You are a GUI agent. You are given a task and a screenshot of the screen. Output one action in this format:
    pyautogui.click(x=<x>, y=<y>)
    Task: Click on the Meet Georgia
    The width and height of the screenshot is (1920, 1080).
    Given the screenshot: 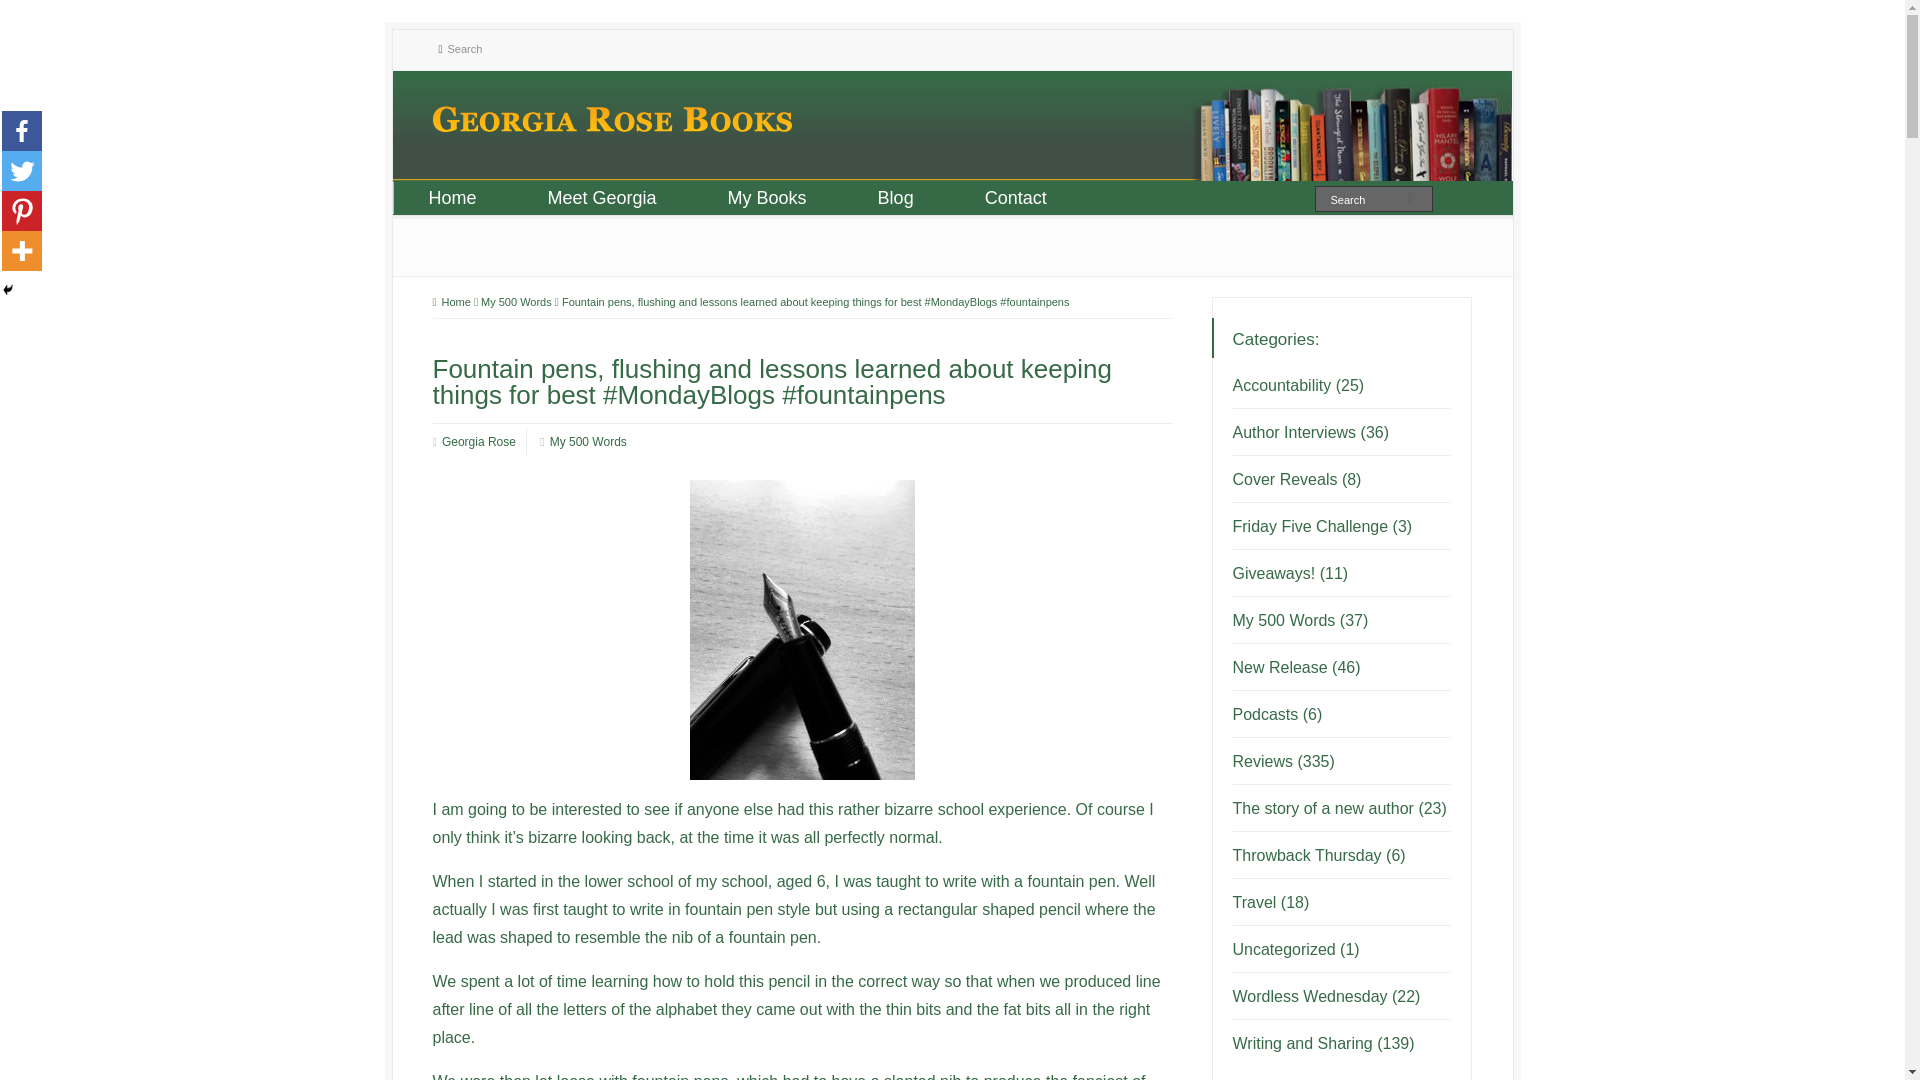 What is the action you would take?
    pyautogui.click(x=602, y=198)
    